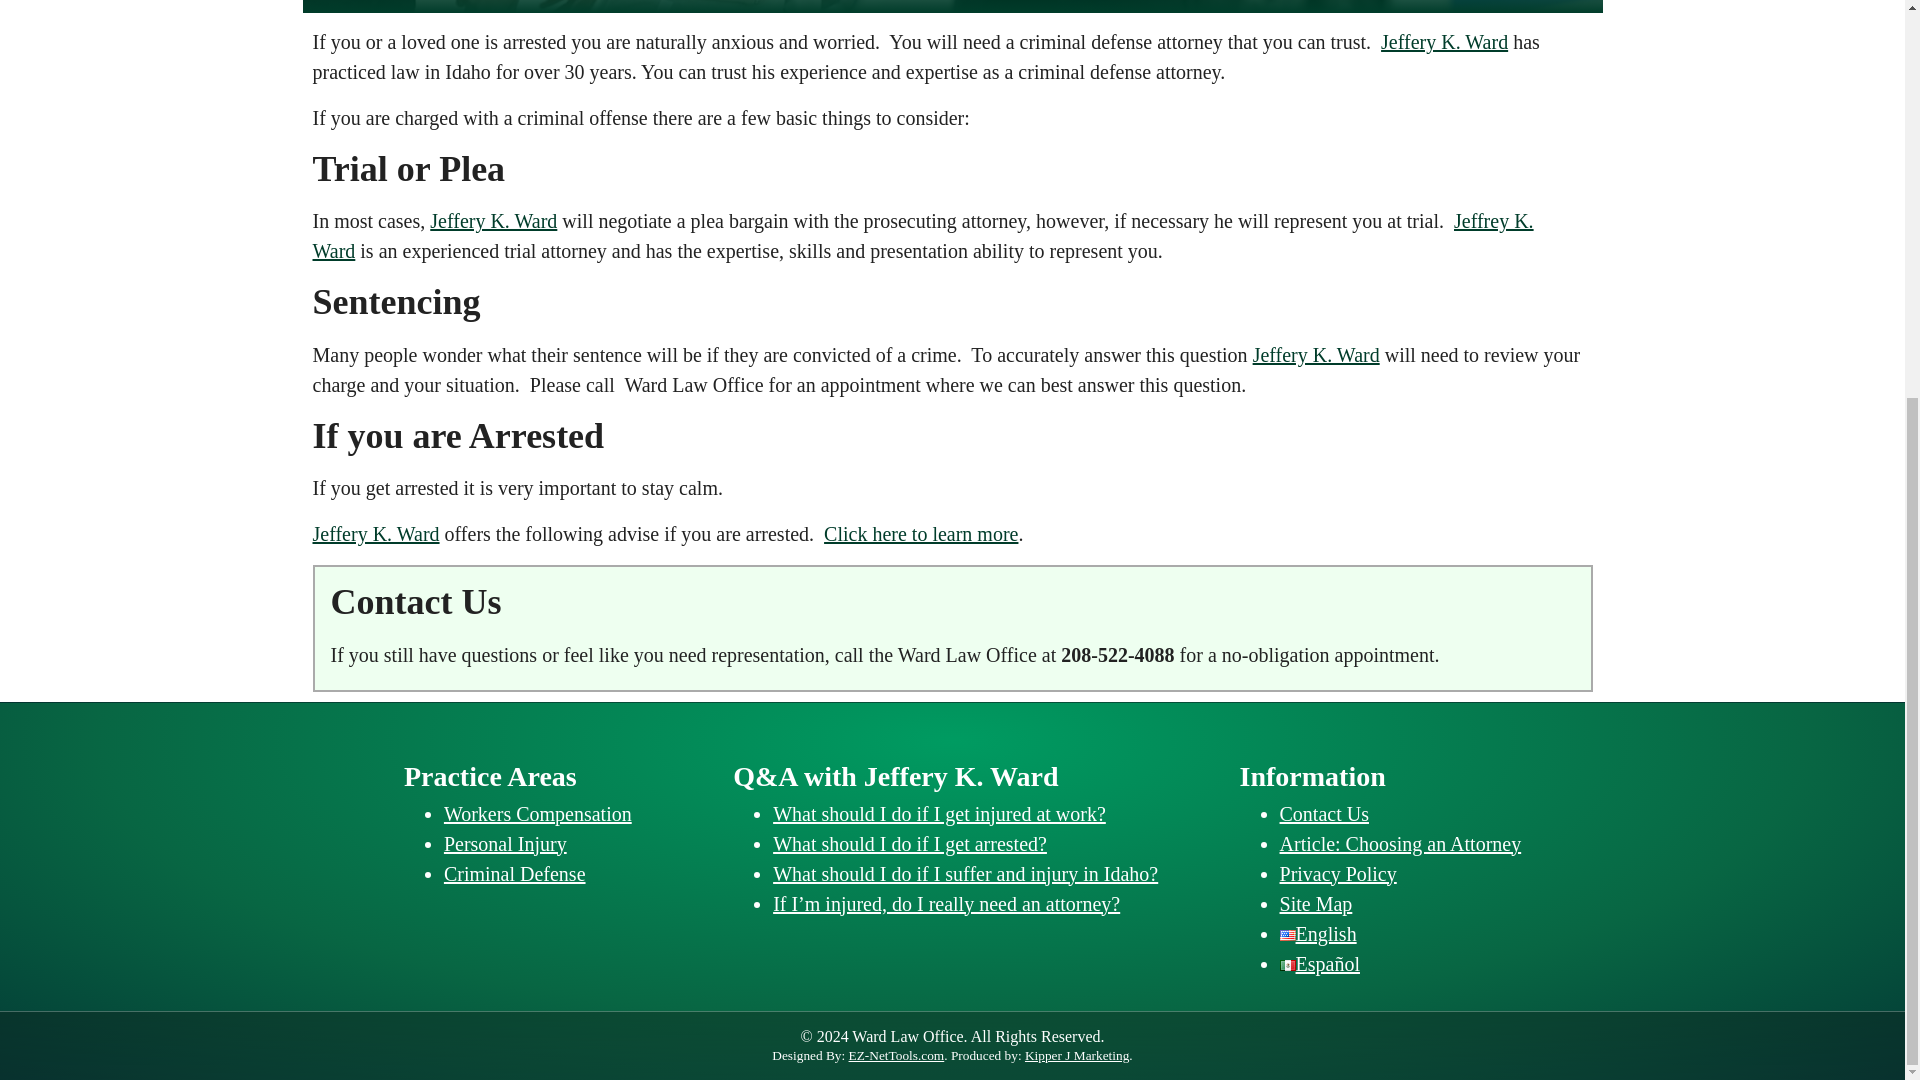 This screenshot has width=1920, height=1080. I want to click on Jeffery K. Ward, so click(493, 220).